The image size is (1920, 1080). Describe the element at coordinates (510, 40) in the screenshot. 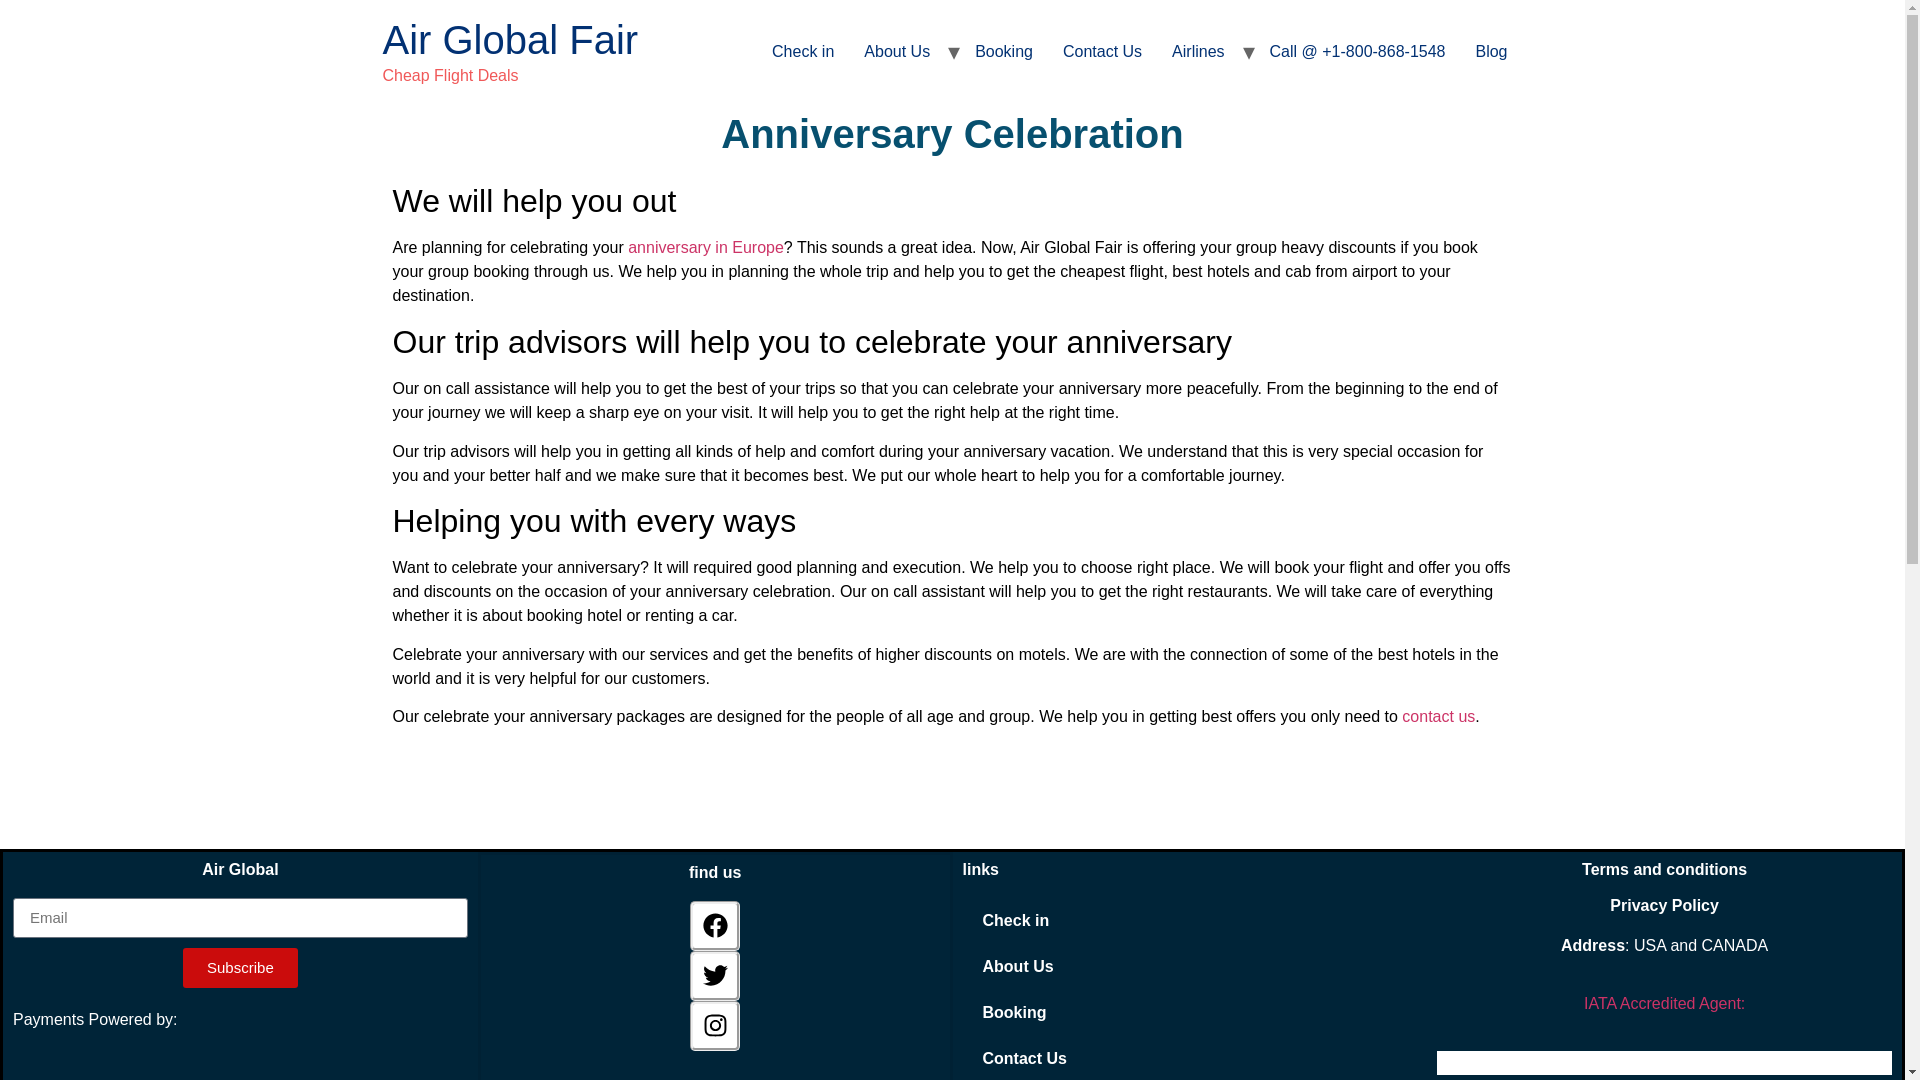

I see `Air Global Fair` at that location.